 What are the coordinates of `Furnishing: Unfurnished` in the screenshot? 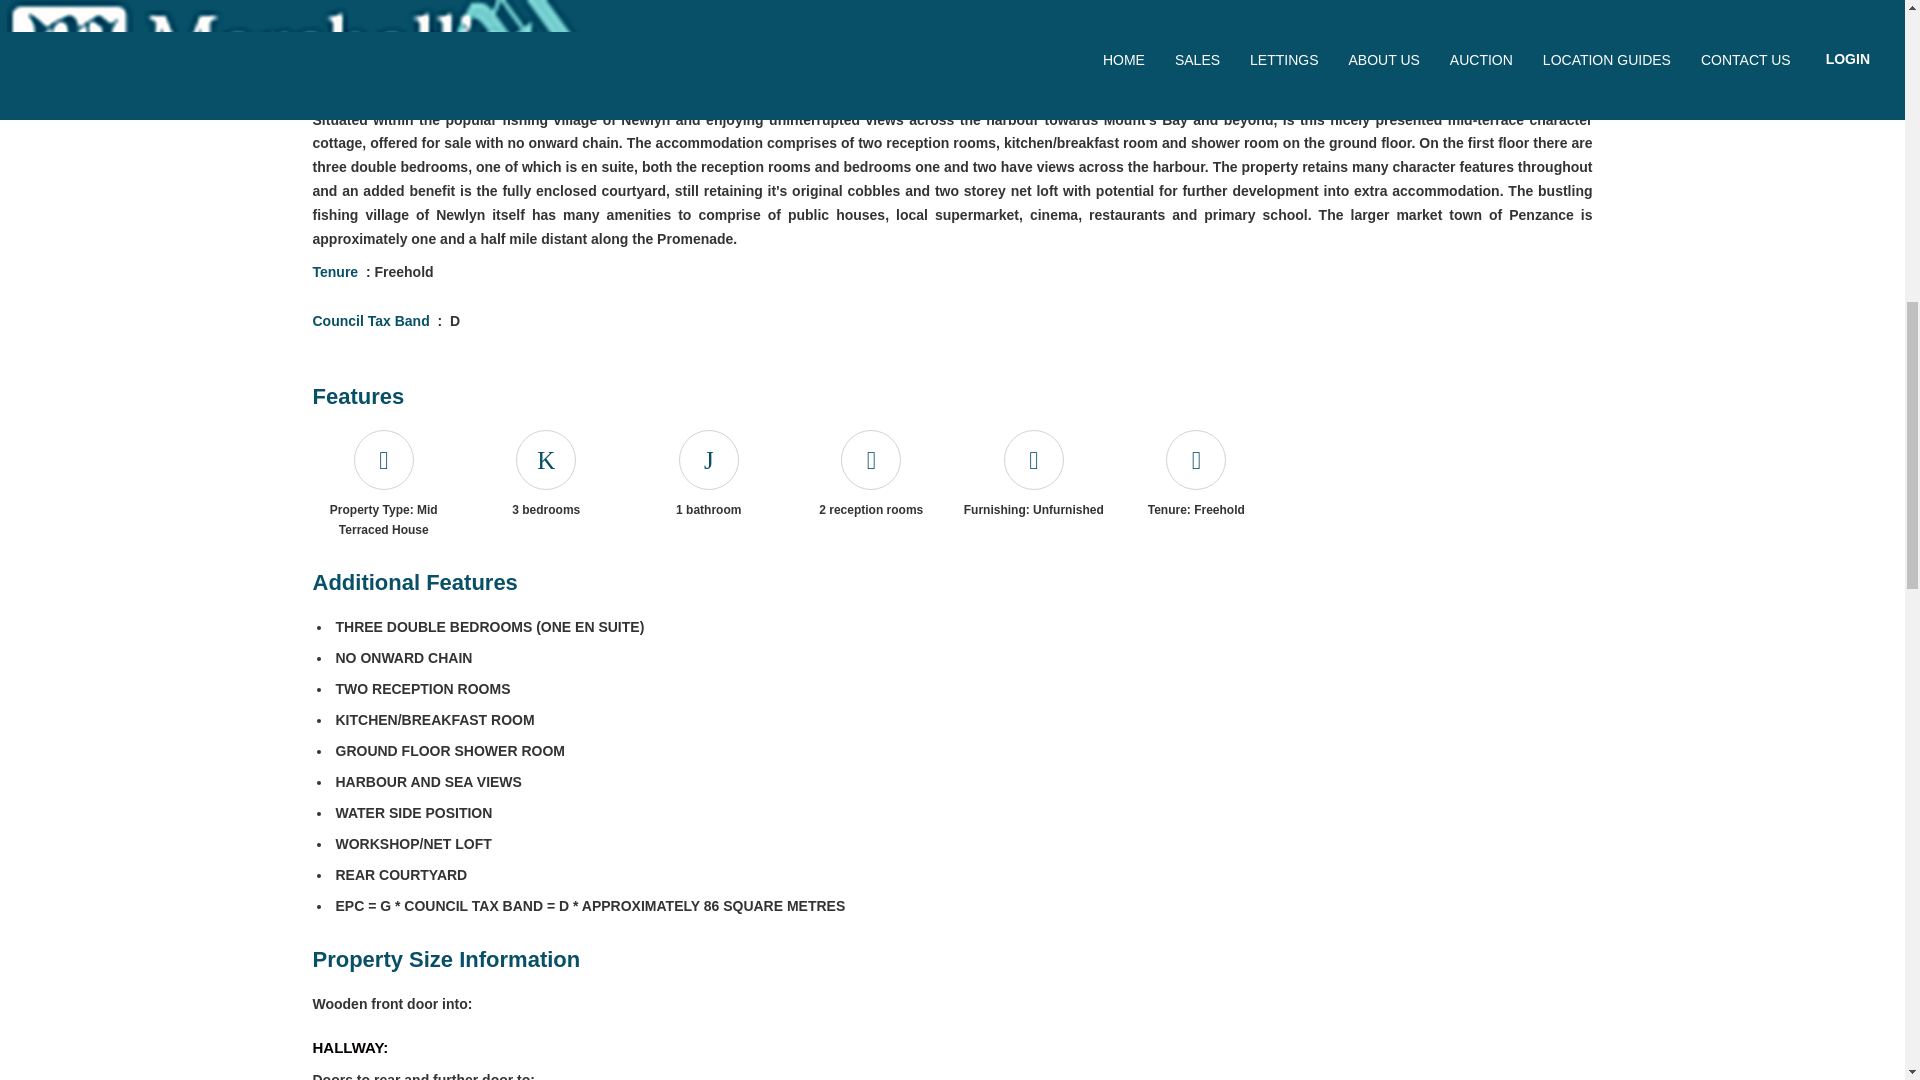 It's located at (1034, 460).